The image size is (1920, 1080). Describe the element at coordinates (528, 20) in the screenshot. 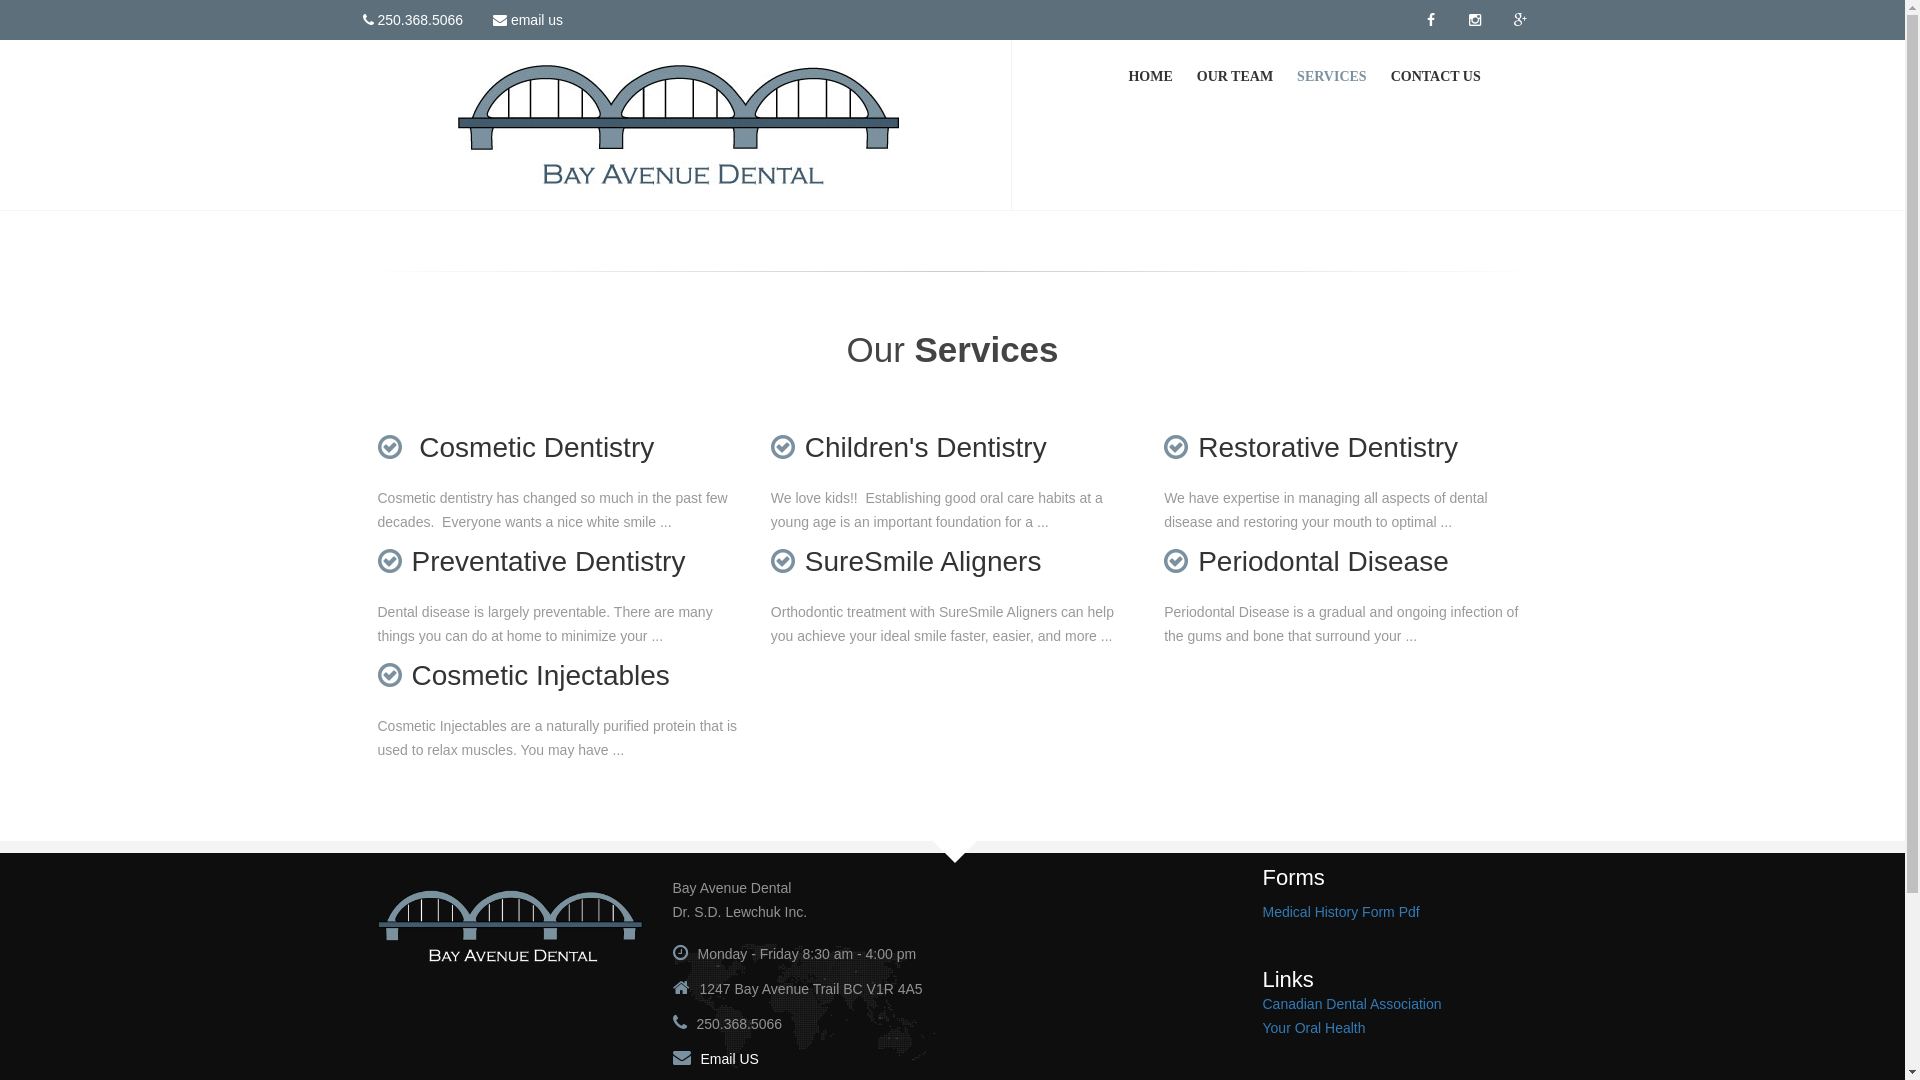

I see `email us` at that location.